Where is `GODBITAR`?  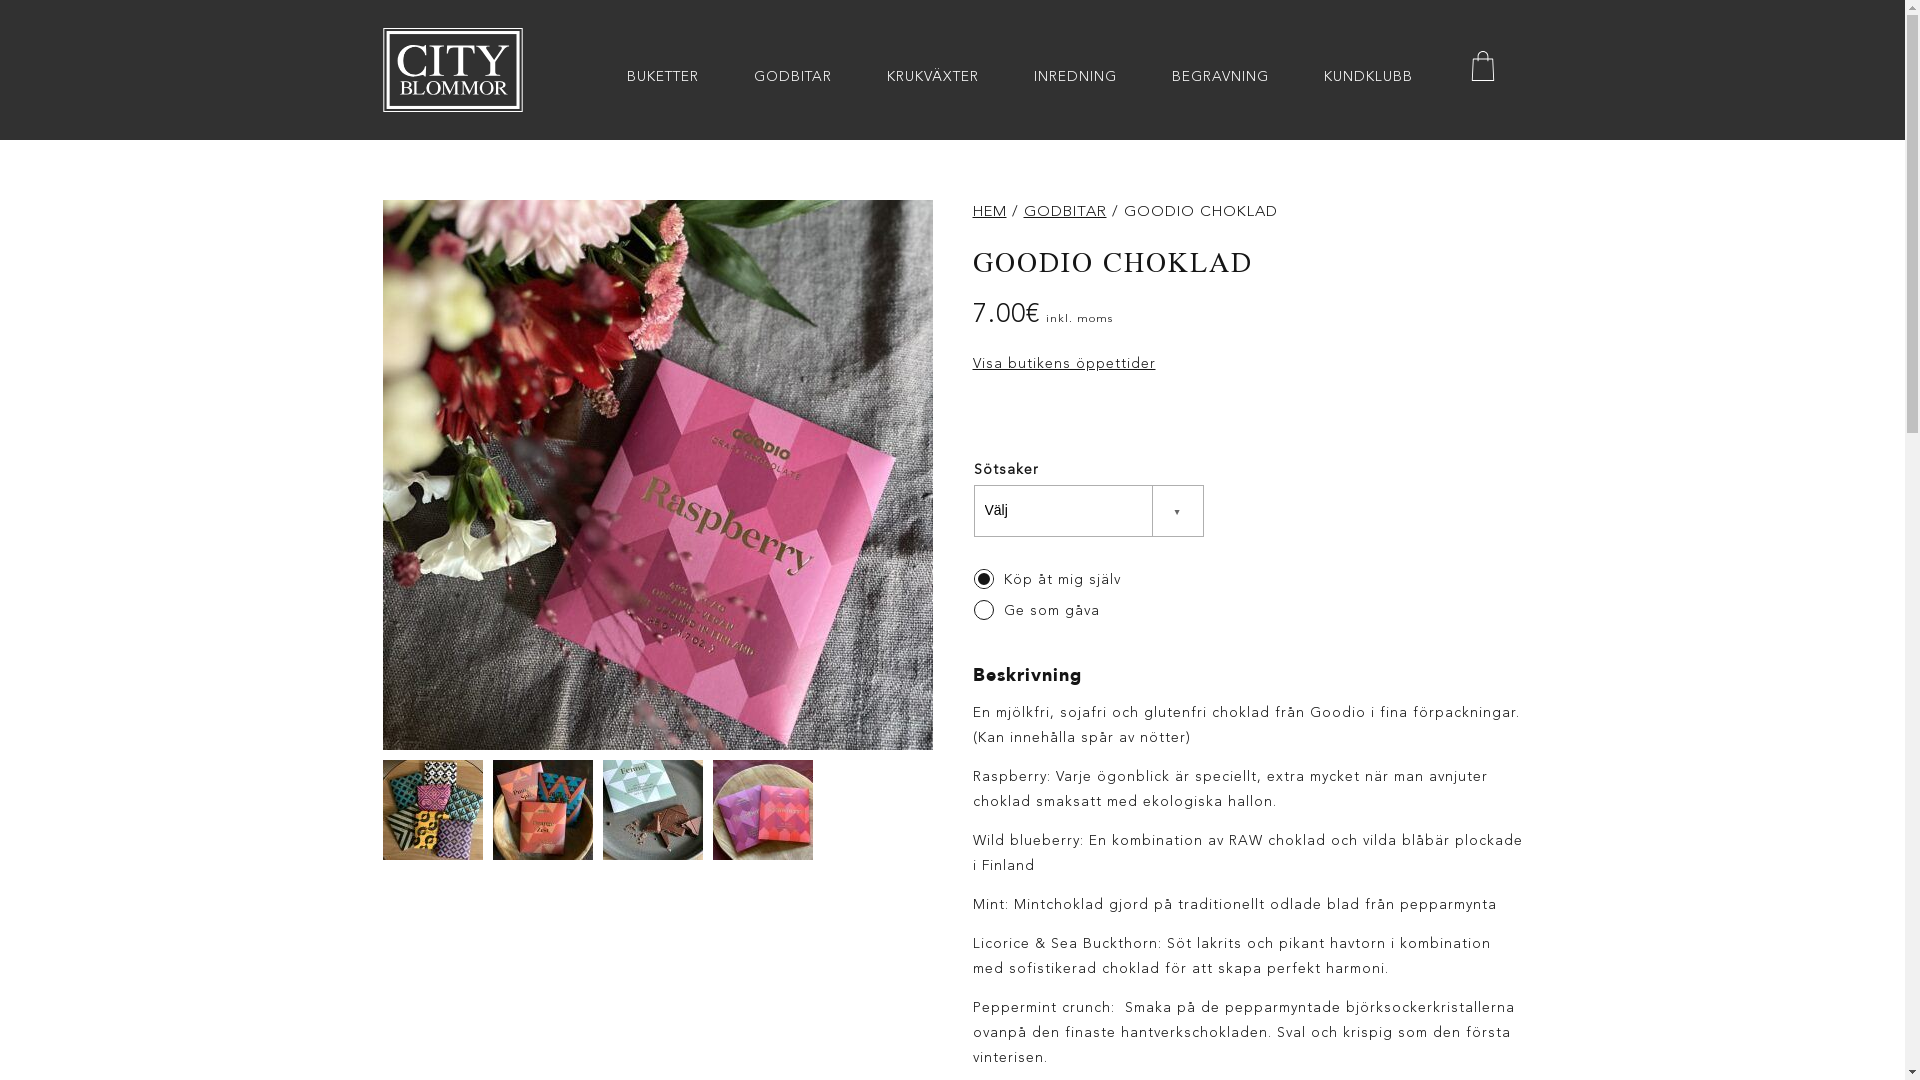 GODBITAR is located at coordinates (793, 77).